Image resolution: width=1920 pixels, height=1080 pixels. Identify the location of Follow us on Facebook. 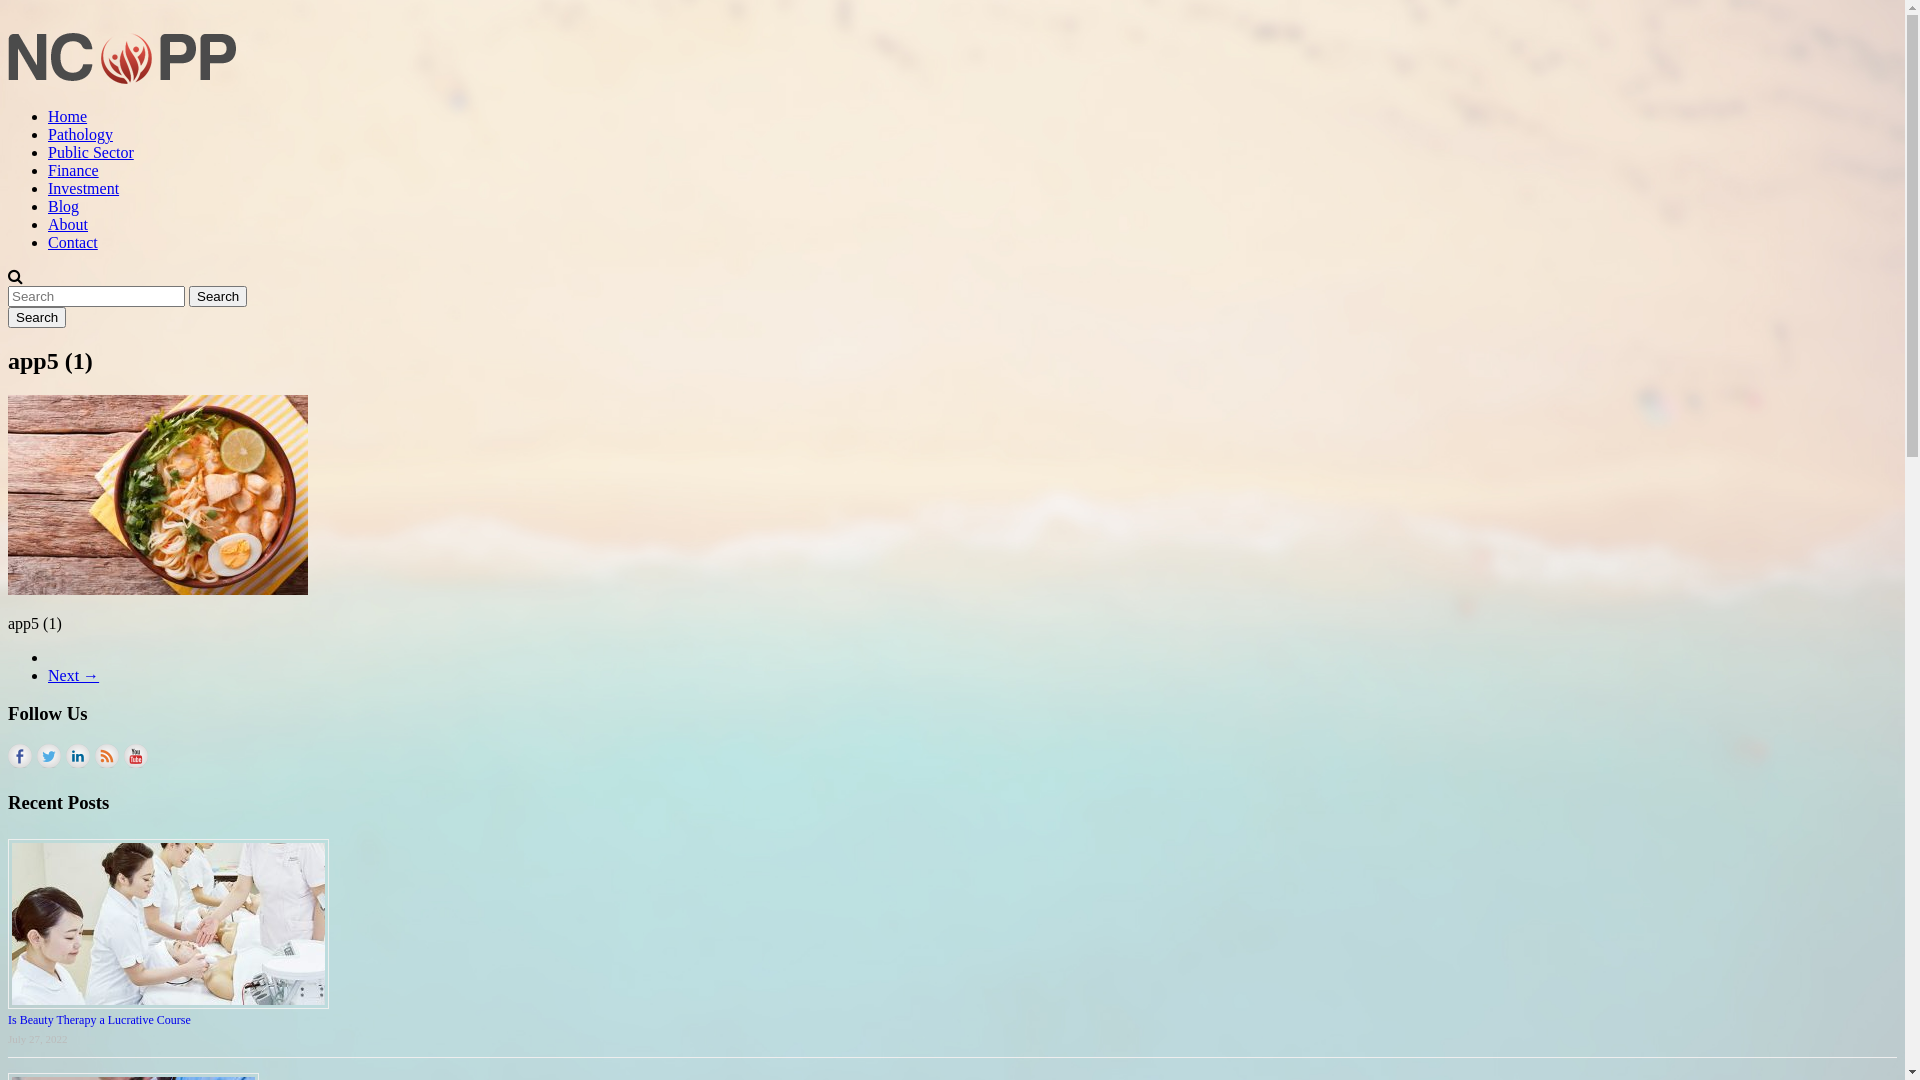
(20, 756).